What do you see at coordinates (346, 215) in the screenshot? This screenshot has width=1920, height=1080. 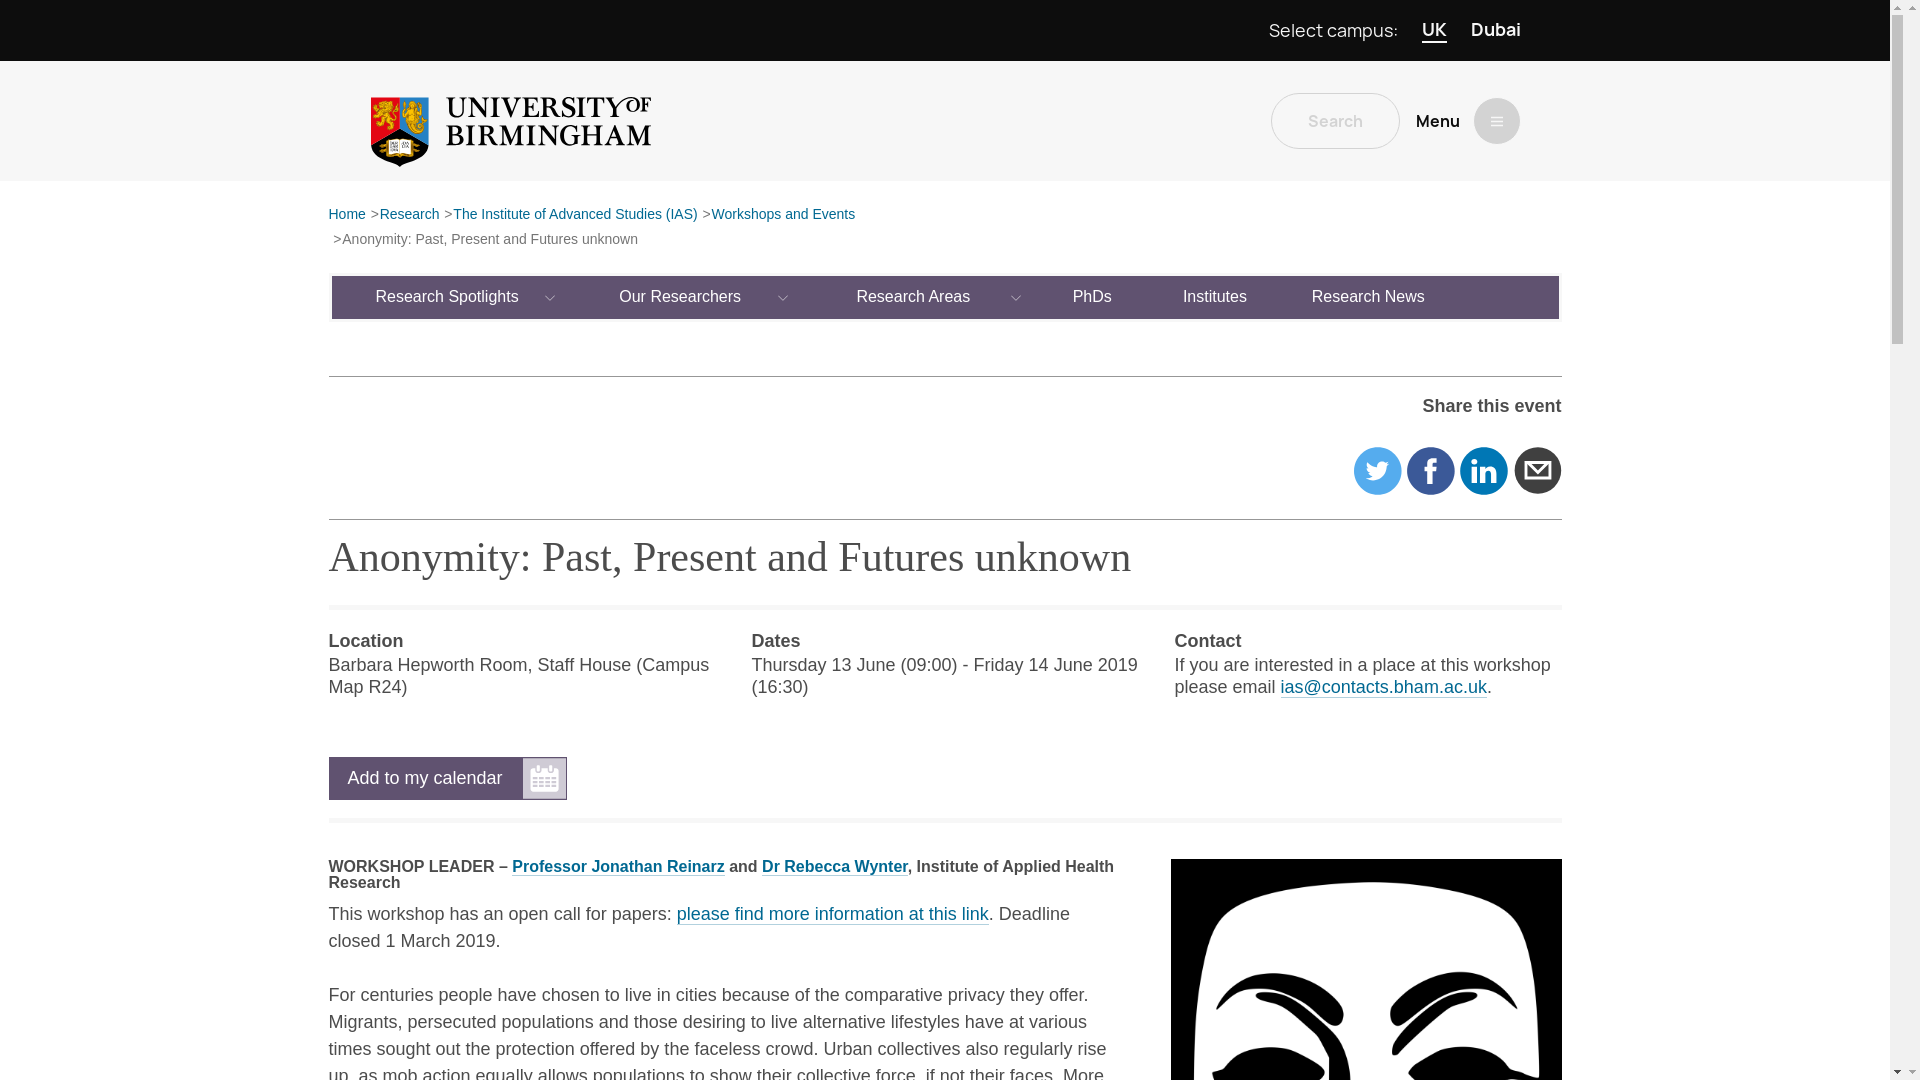 I see `Home` at bounding box center [346, 215].